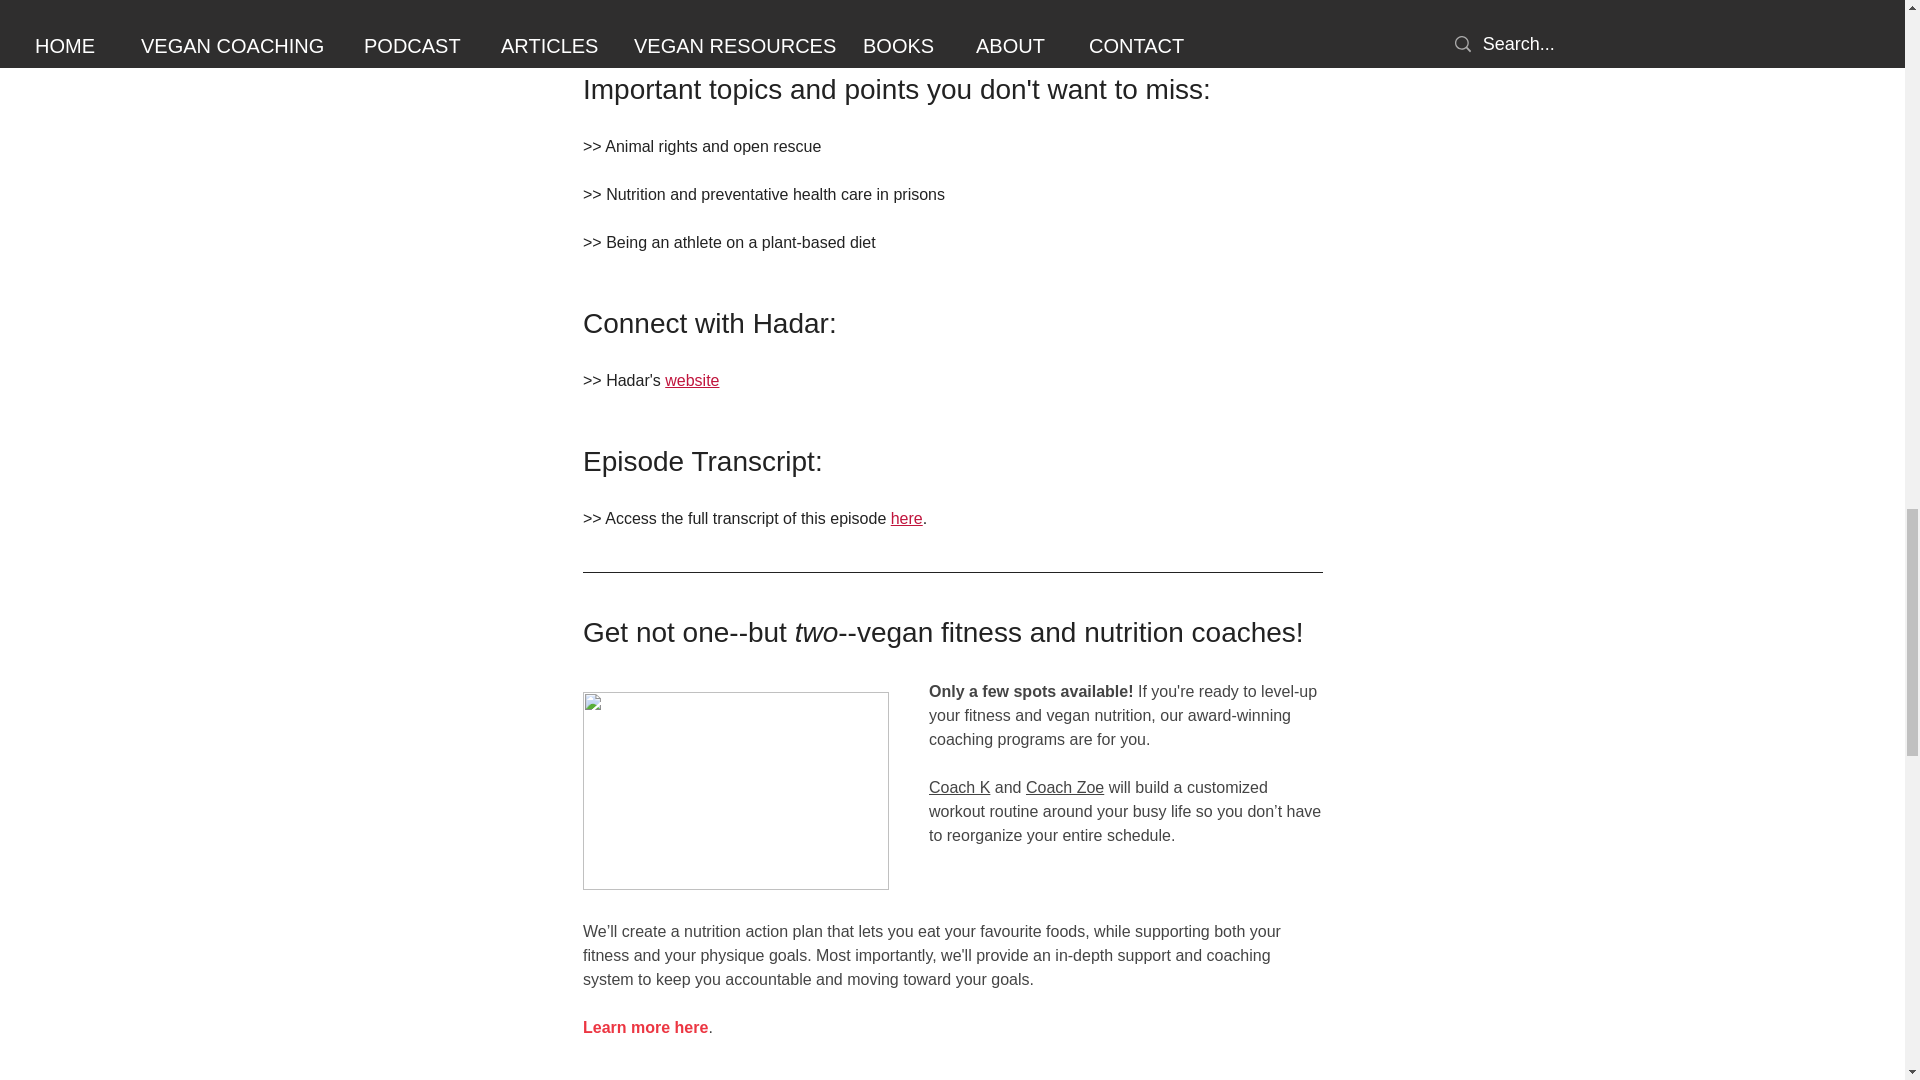  I want to click on Learn more here, so click(644, 1027).